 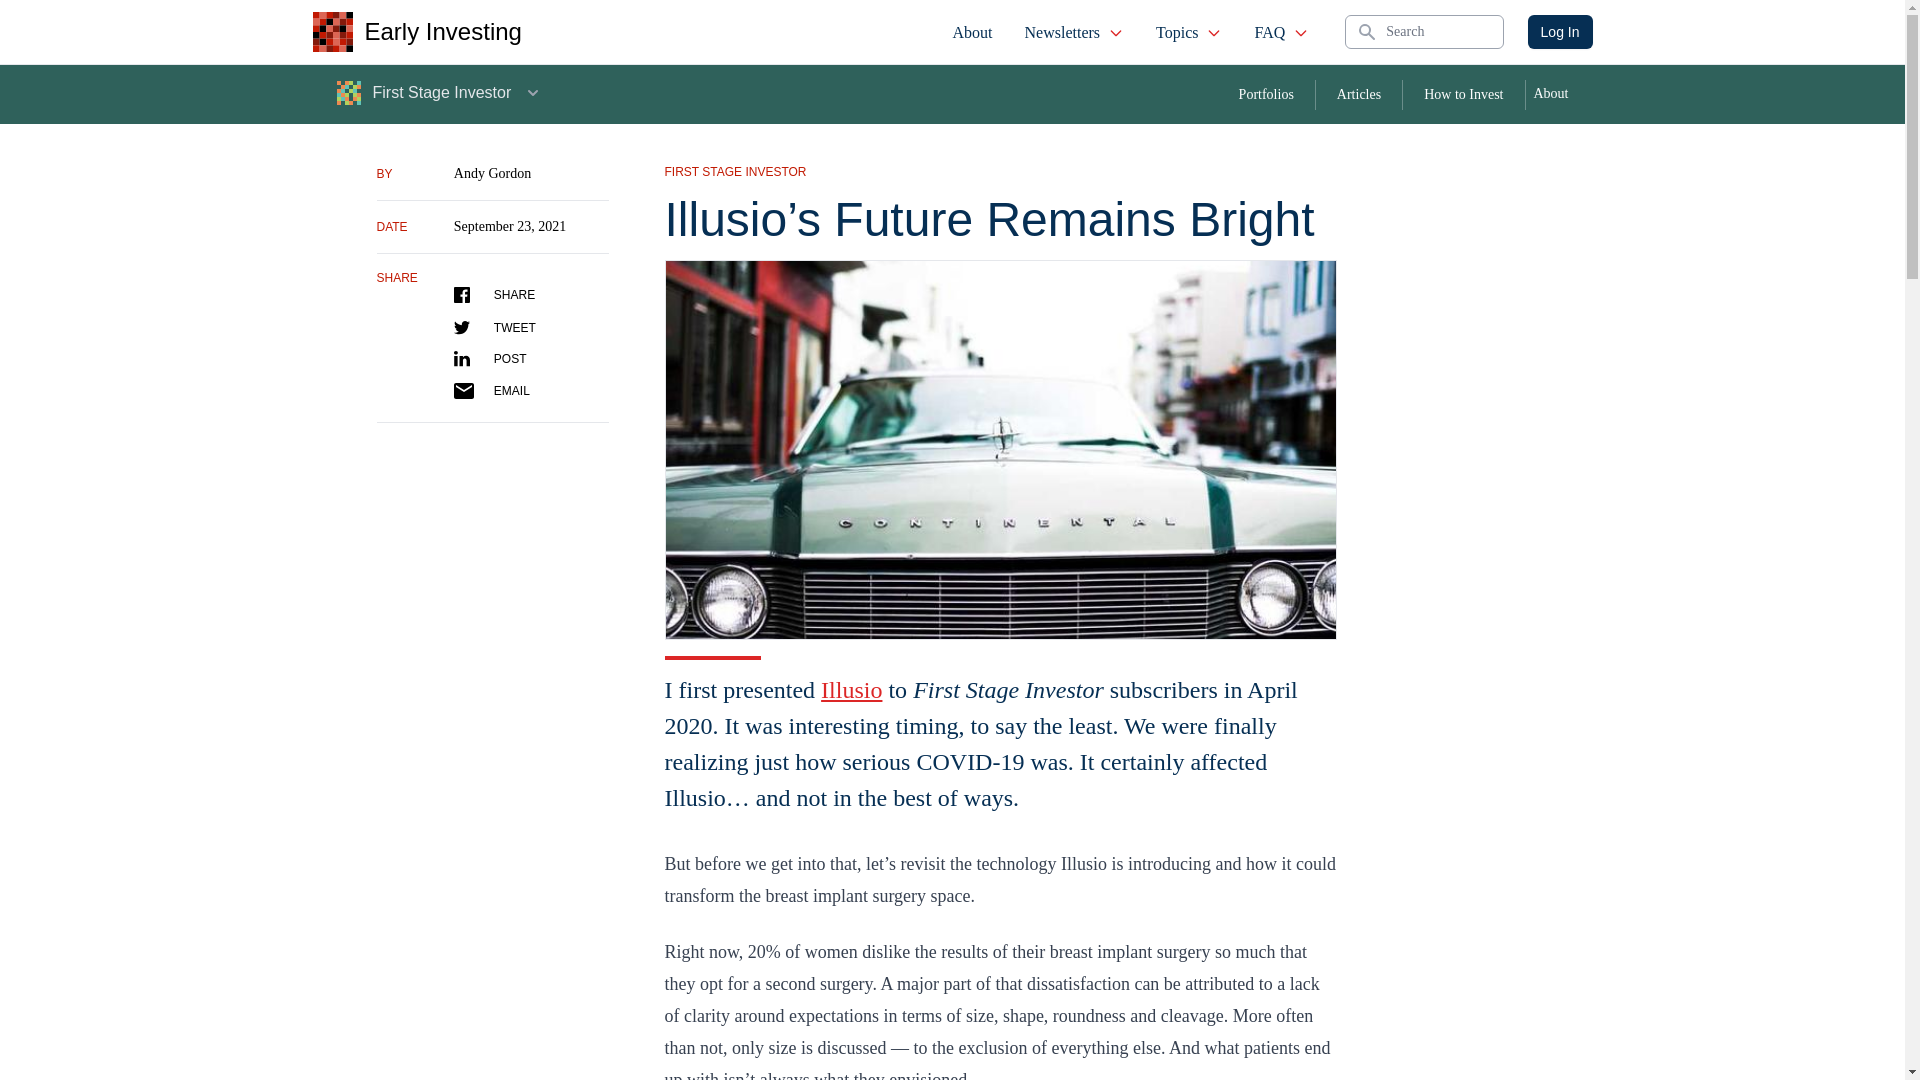 I want to click on Topics, so click(x=1189, y=32).